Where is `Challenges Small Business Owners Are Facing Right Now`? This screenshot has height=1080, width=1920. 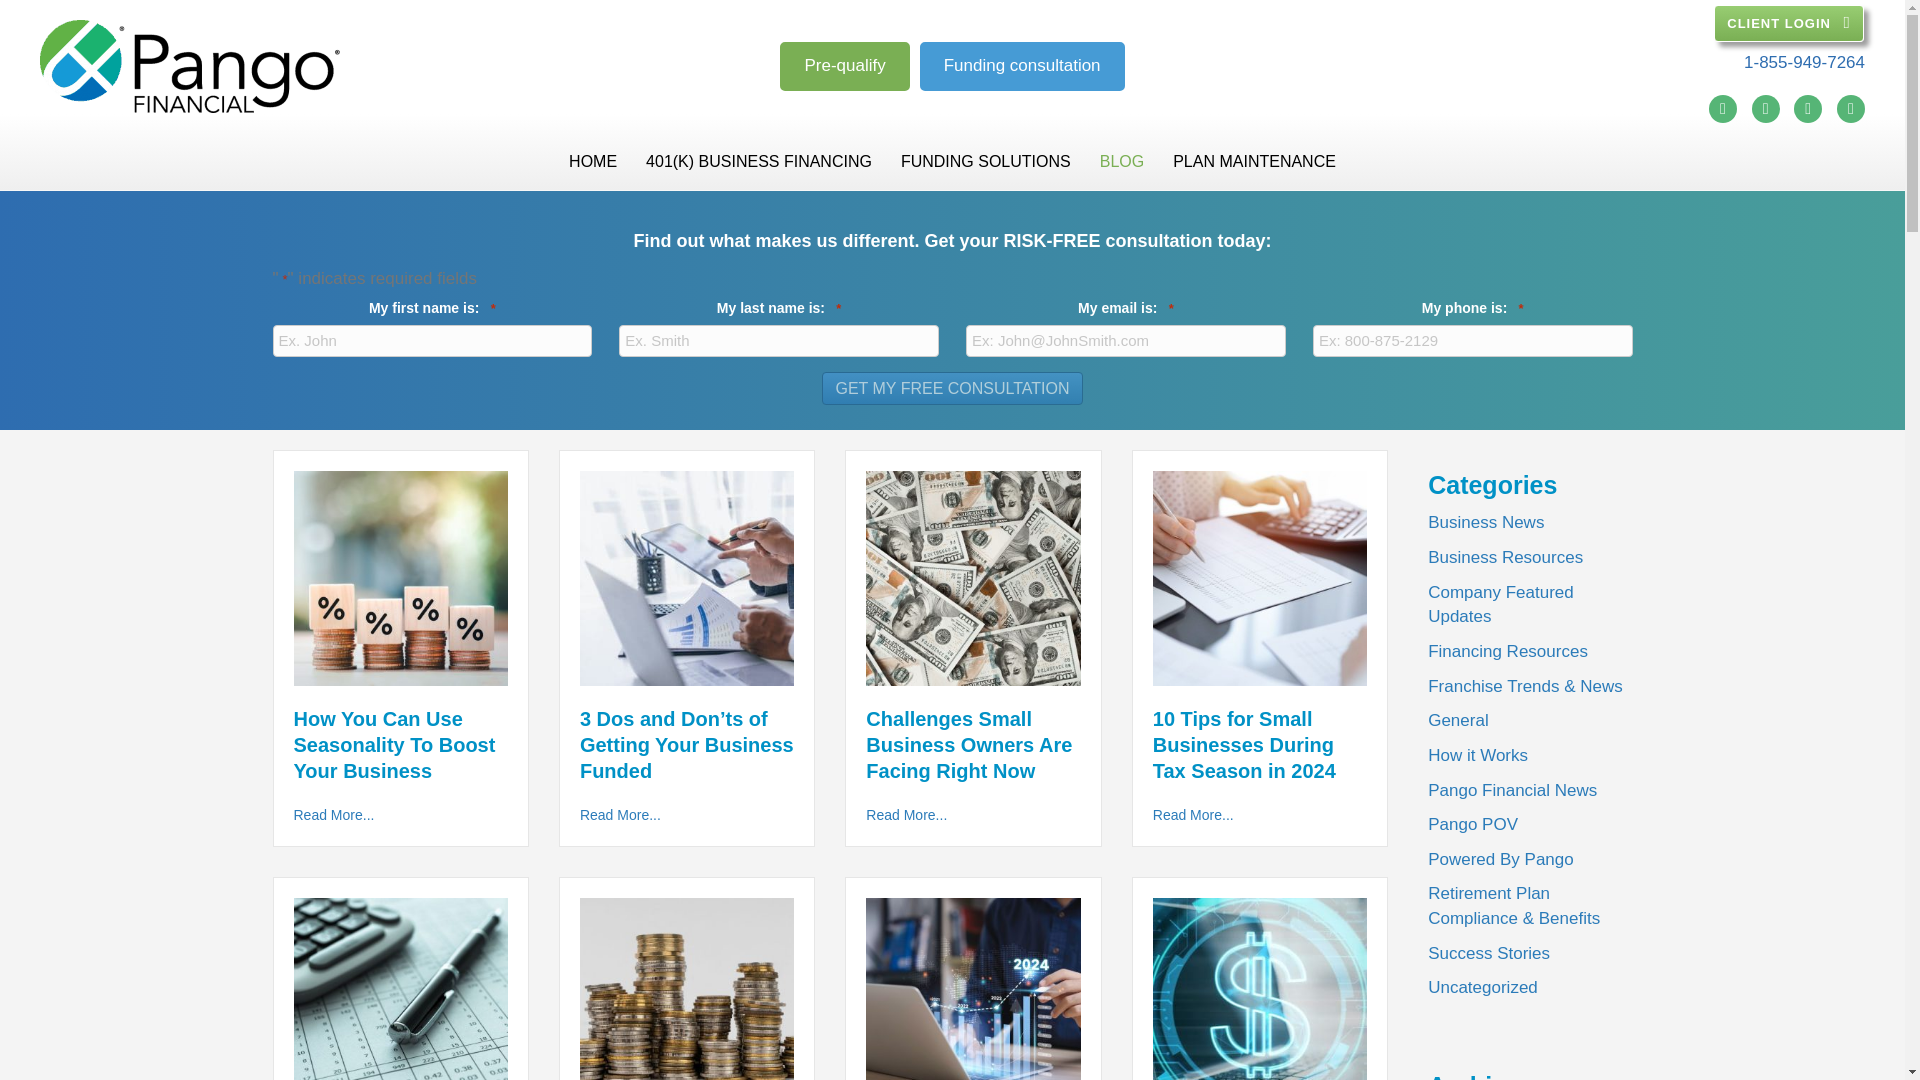 Challenges Small Business Owners Are Facing Right Now is located at coordinates (906, 814).